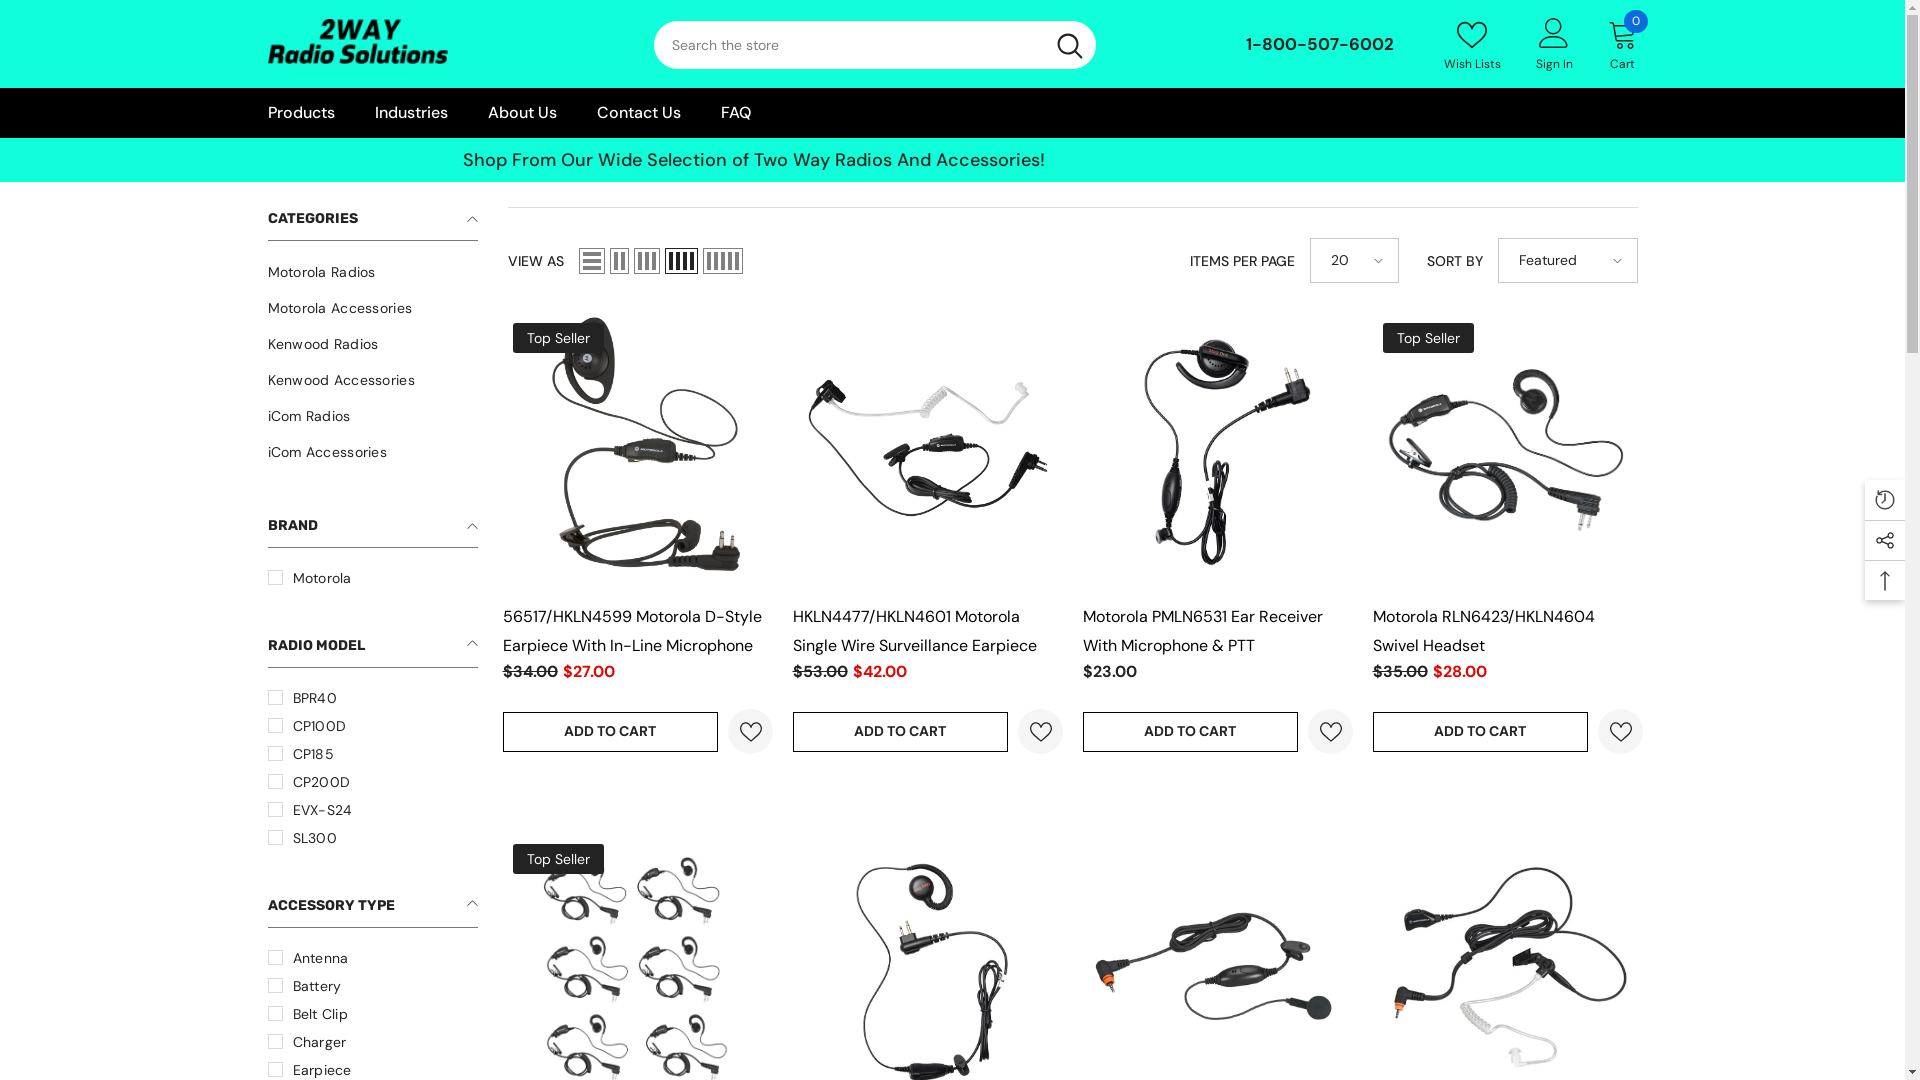 The height and width of the screenshot is (1080, 1920). What do you see at coordinates (302, 113) in the screenshot?
I see `Products` at bounding box center [302, 113].